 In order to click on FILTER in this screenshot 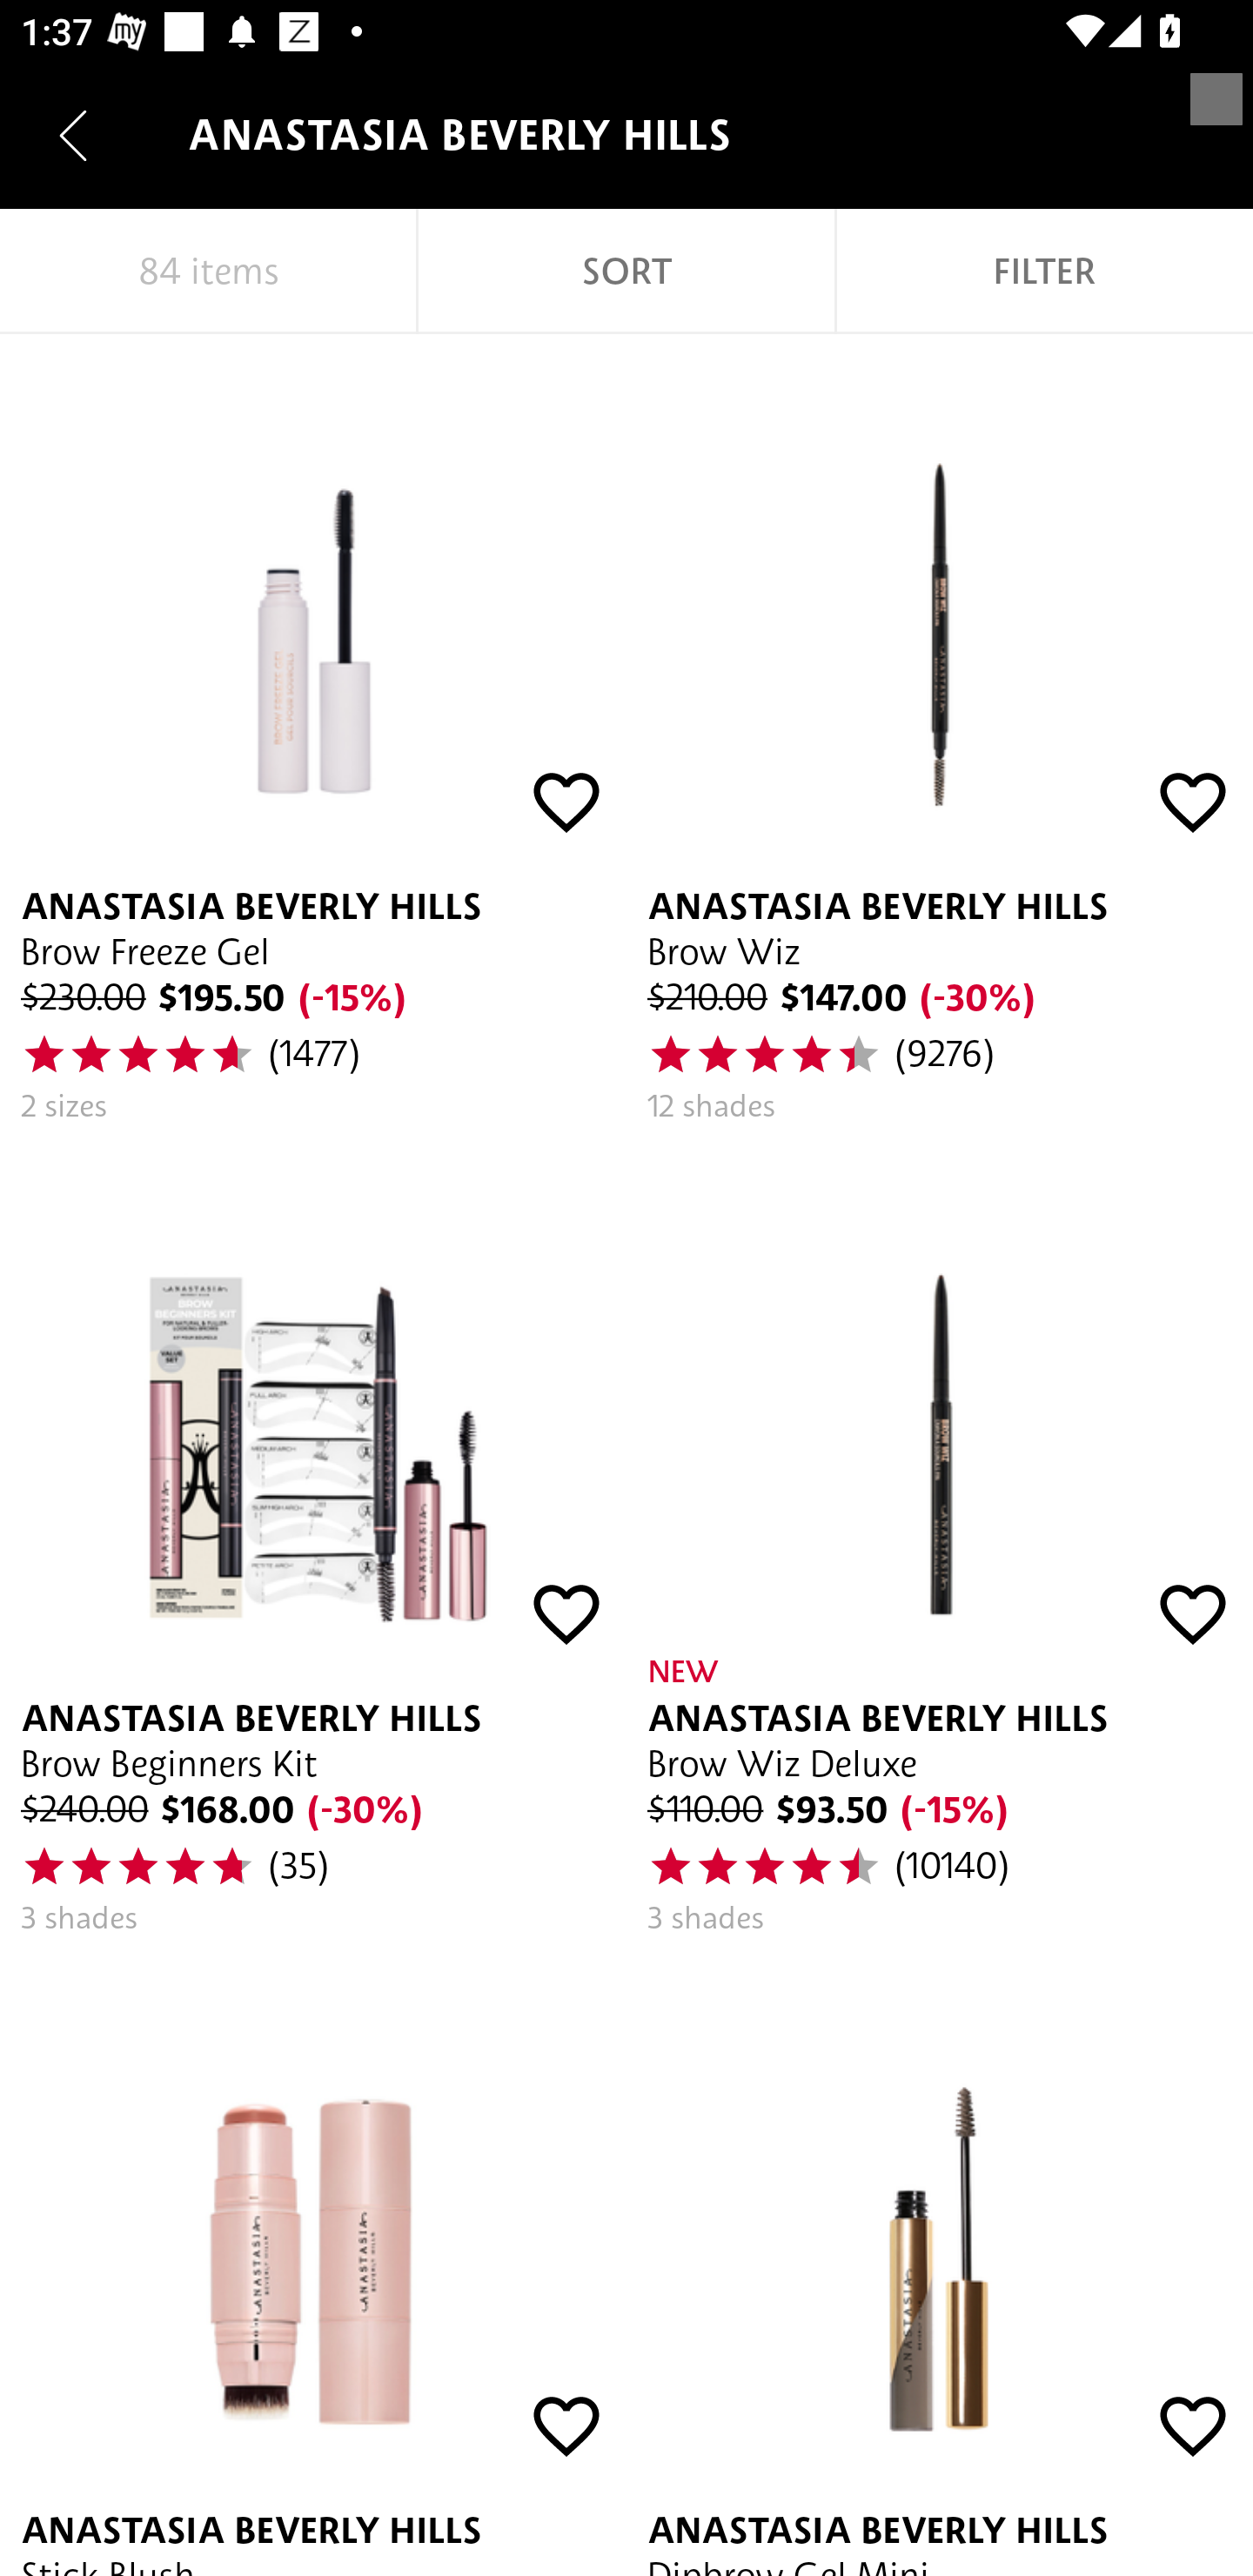, I will do `click(1044, 272)`.